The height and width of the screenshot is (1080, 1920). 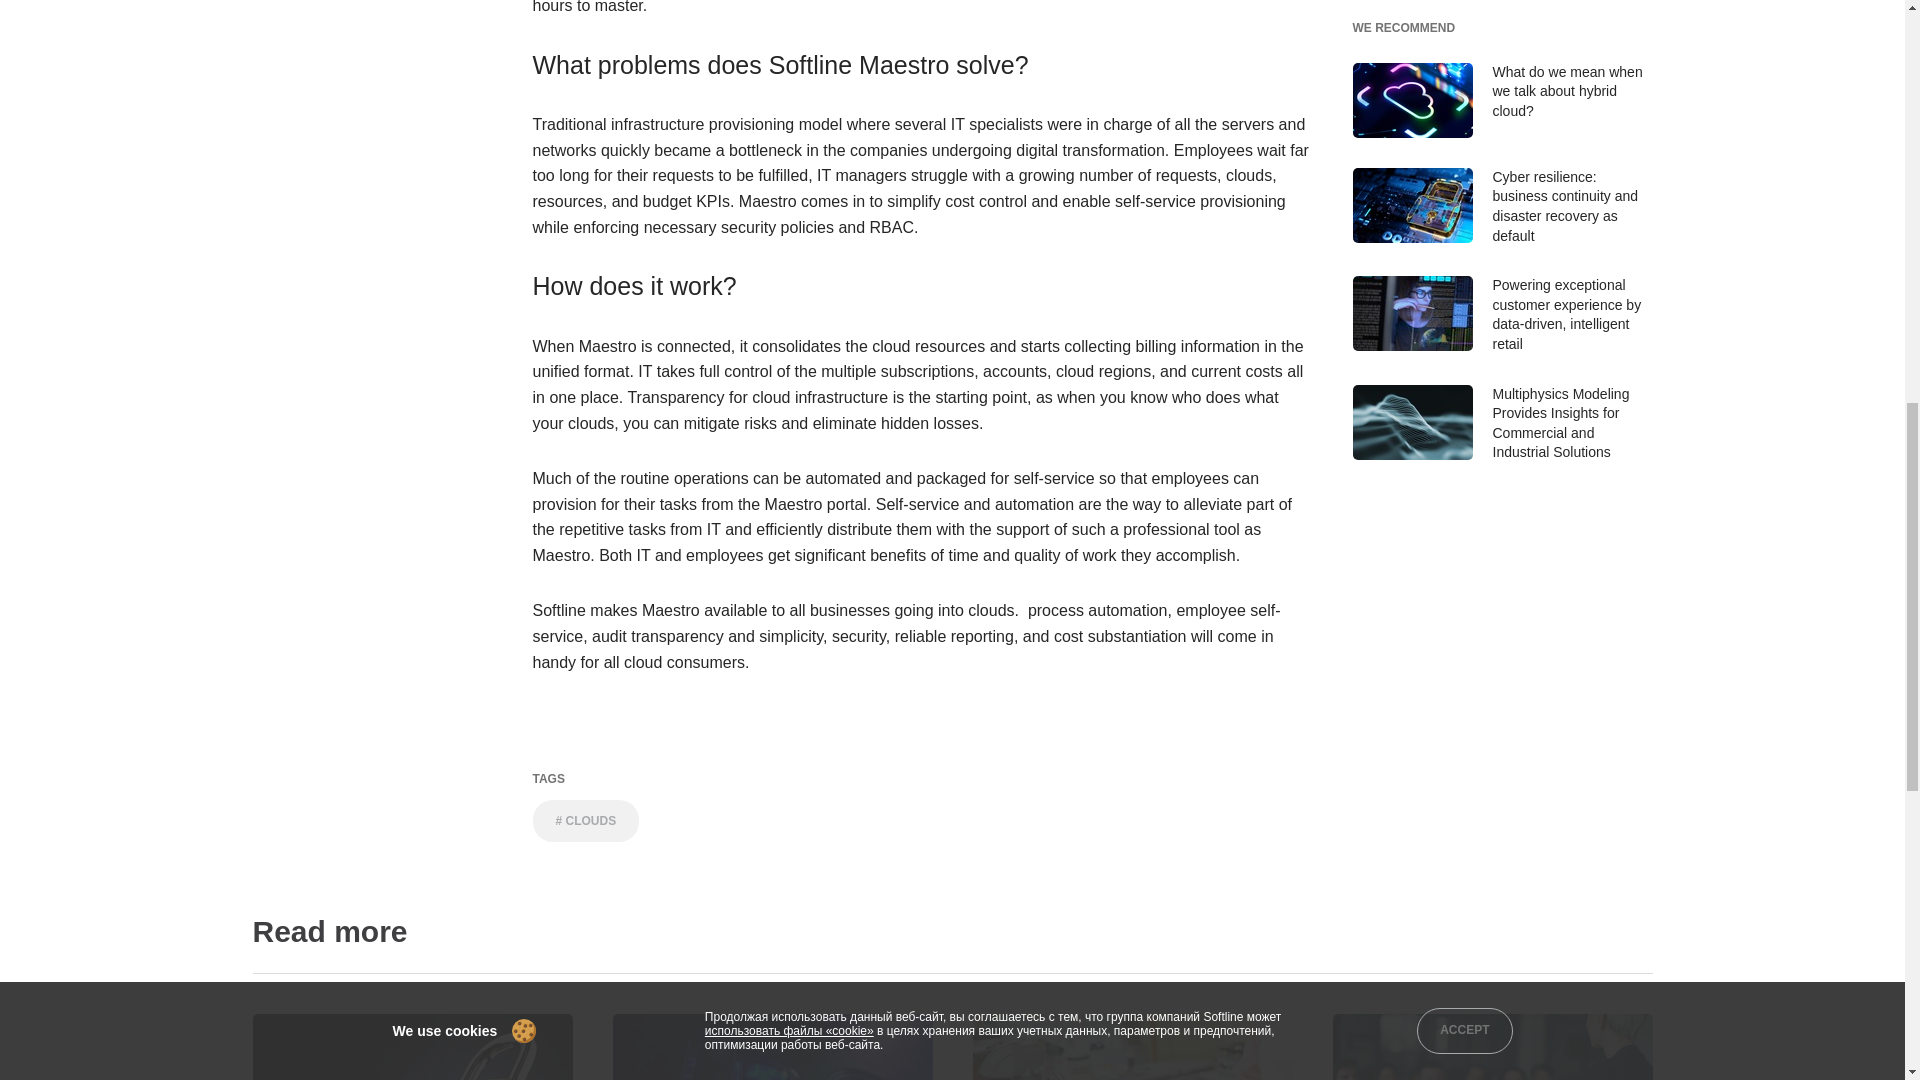 What do you see at coordinates (585, 821) in the screenshot?
I see `CLOUDS` at bounding box center [585, 821].